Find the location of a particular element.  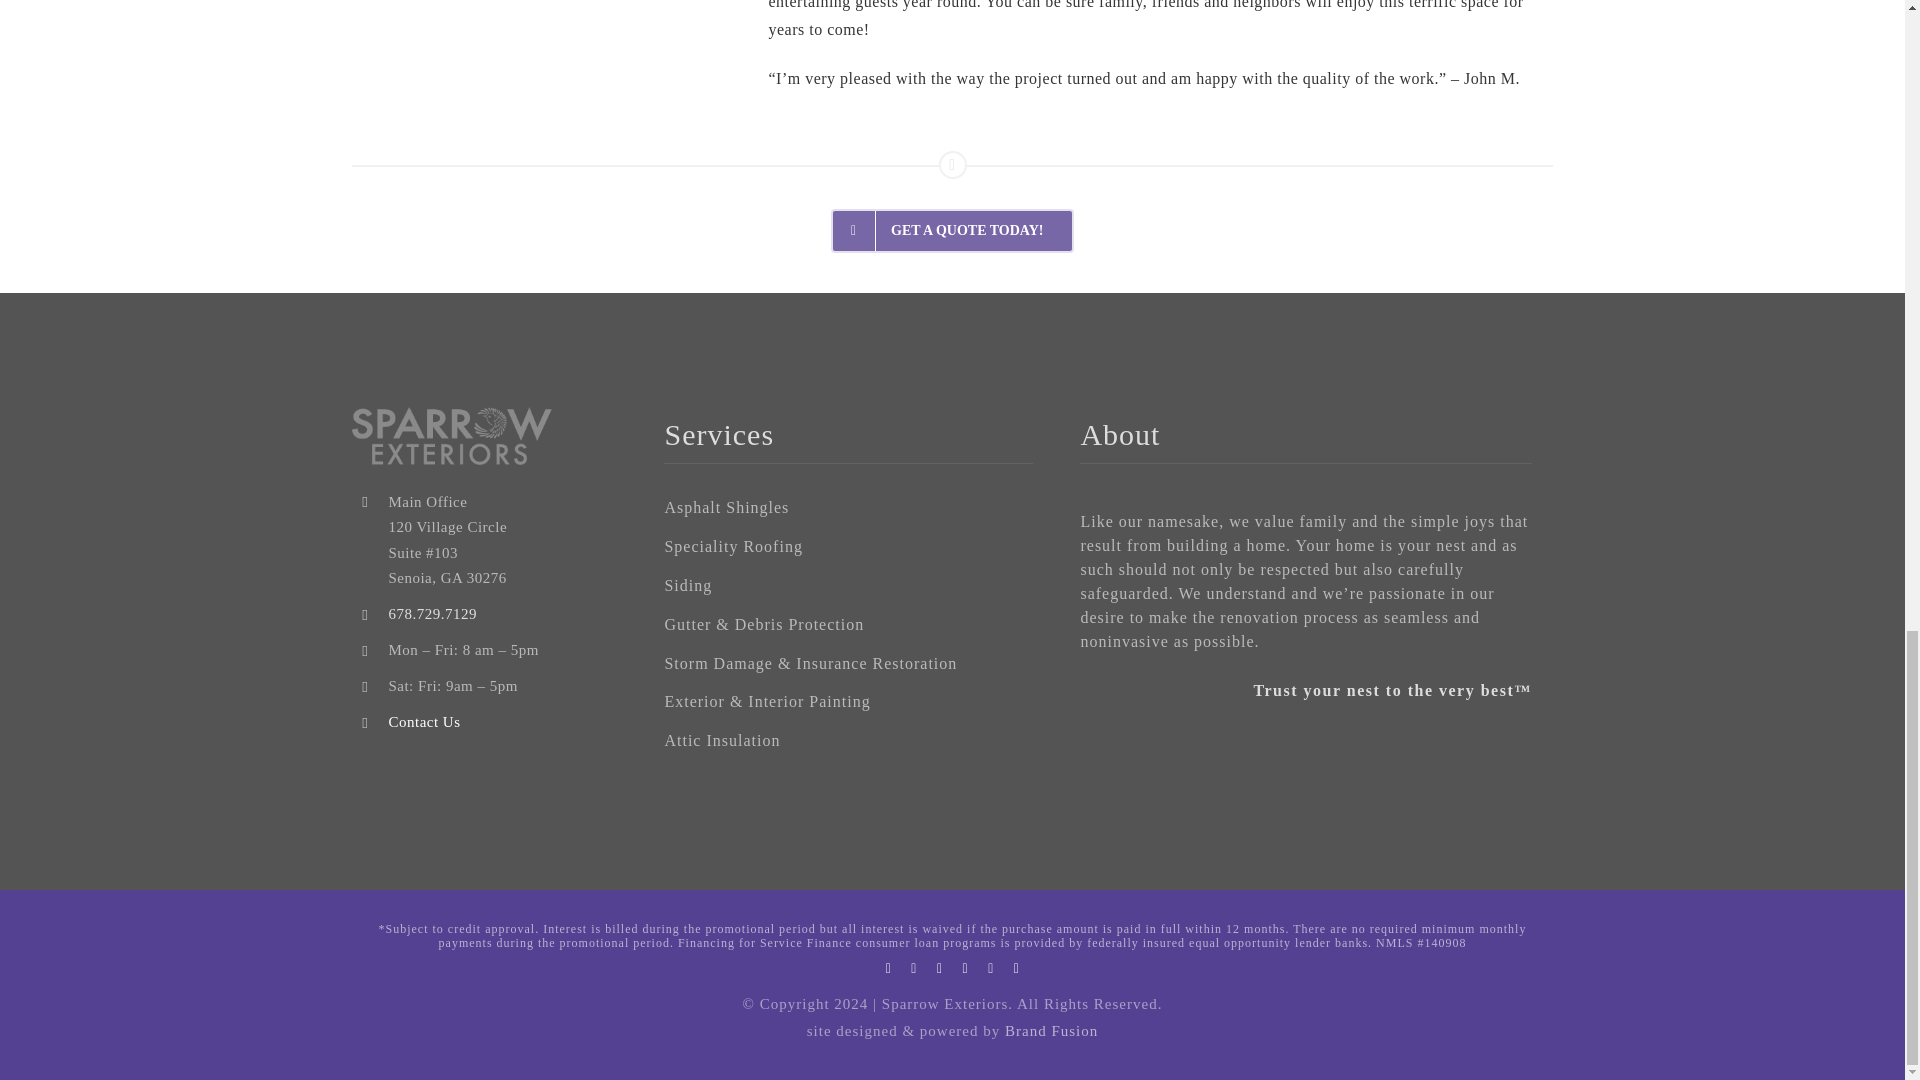

Speciality Roofing is located at coordinates (848, 547).